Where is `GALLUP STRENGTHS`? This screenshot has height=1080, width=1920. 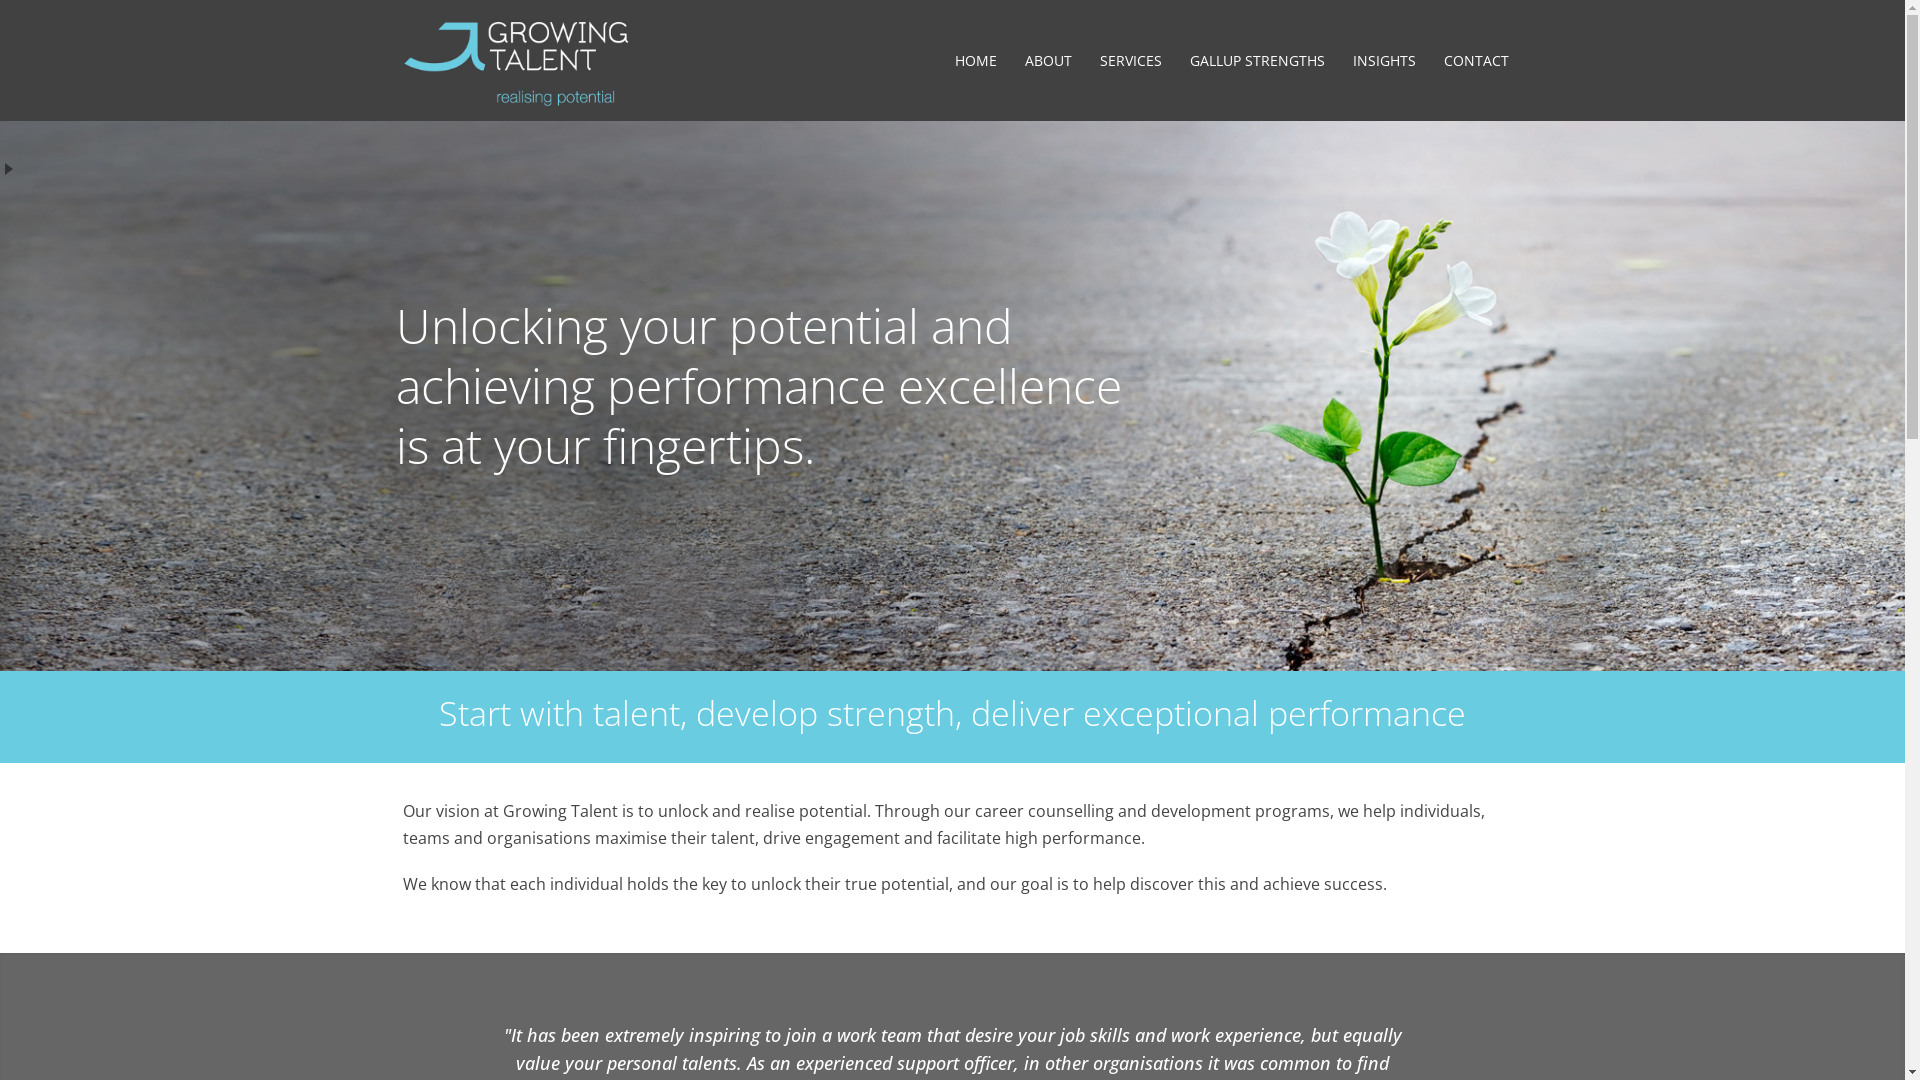
GALLUP STRENGTHS is located at coordinates (1258, 62).